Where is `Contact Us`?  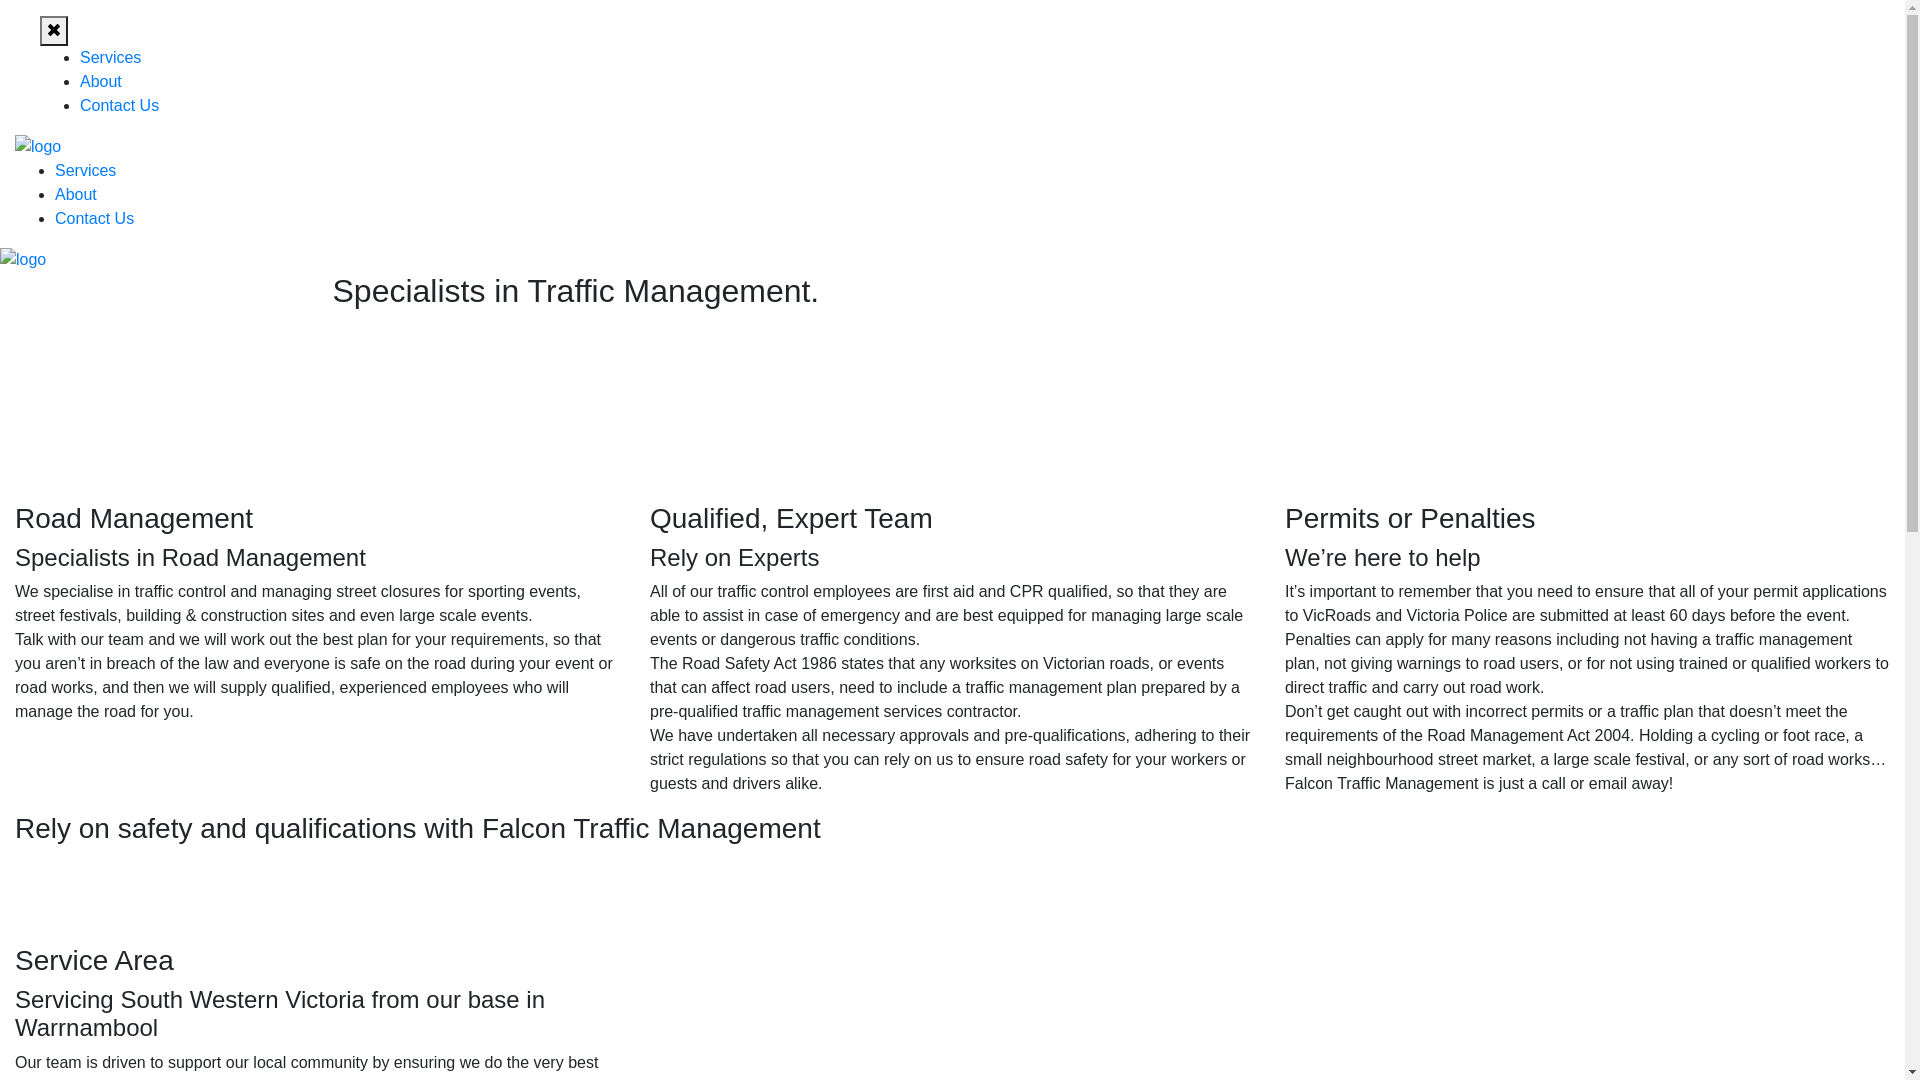 Contact Us is located at coordinates (94, 218).